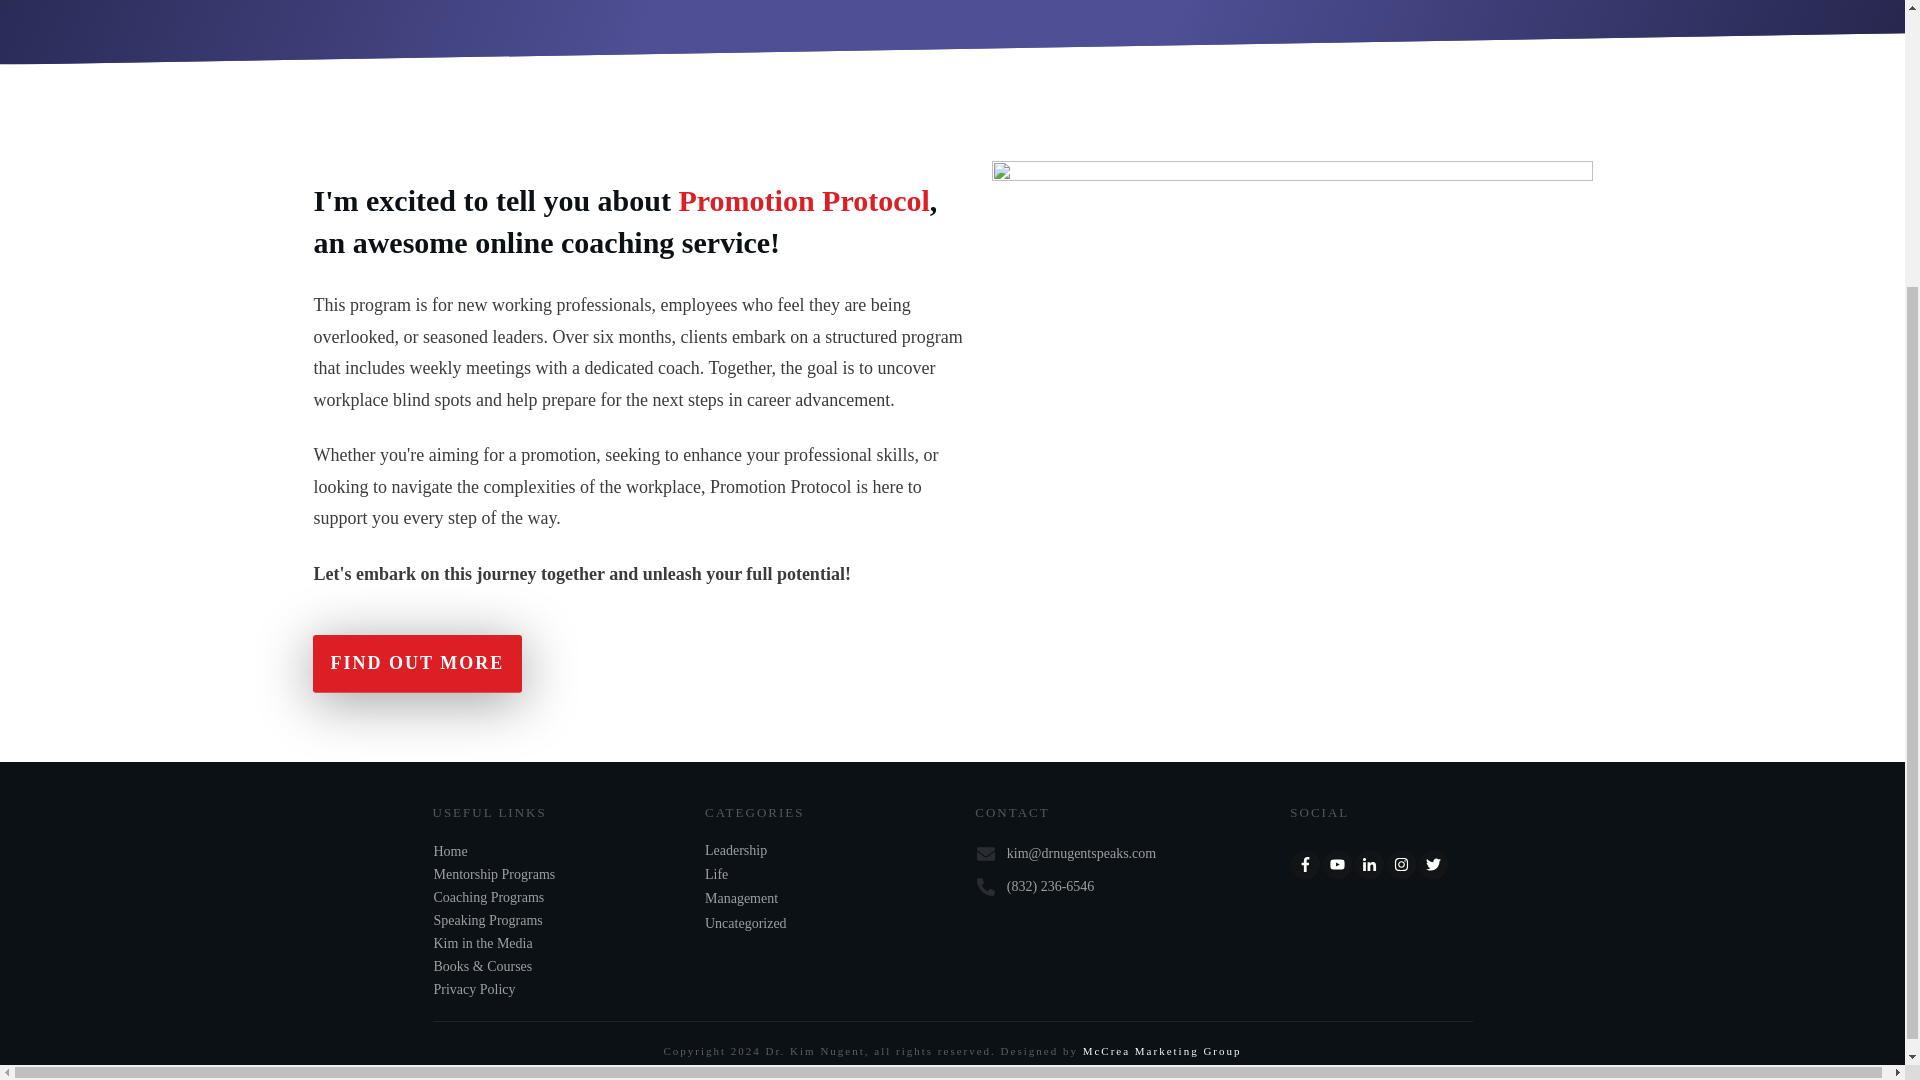 This screenshot has height=1080, width=1920. Describe the element at coordinates (483, 944) in the screenshot. I see `Kim in the Media` at that location.